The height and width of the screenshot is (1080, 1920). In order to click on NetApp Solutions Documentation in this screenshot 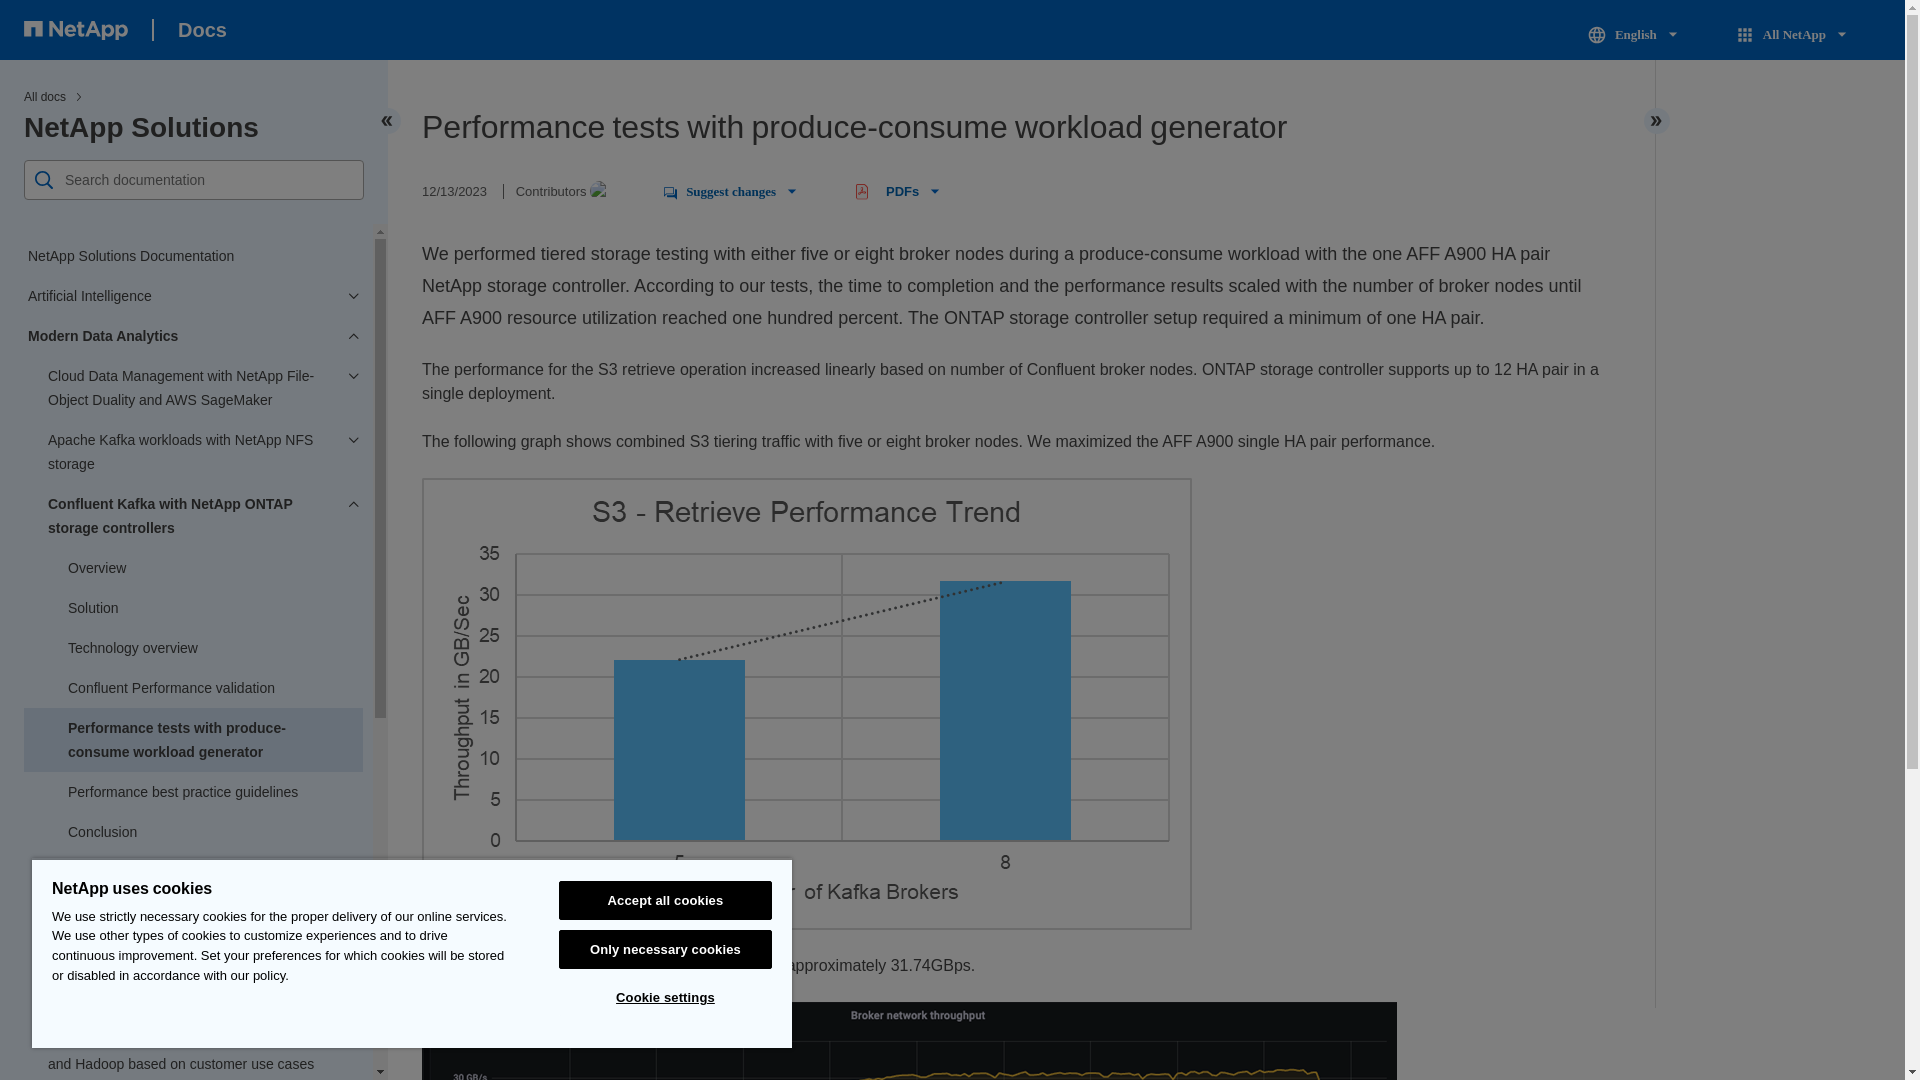, I will do `click(192, 256)`.